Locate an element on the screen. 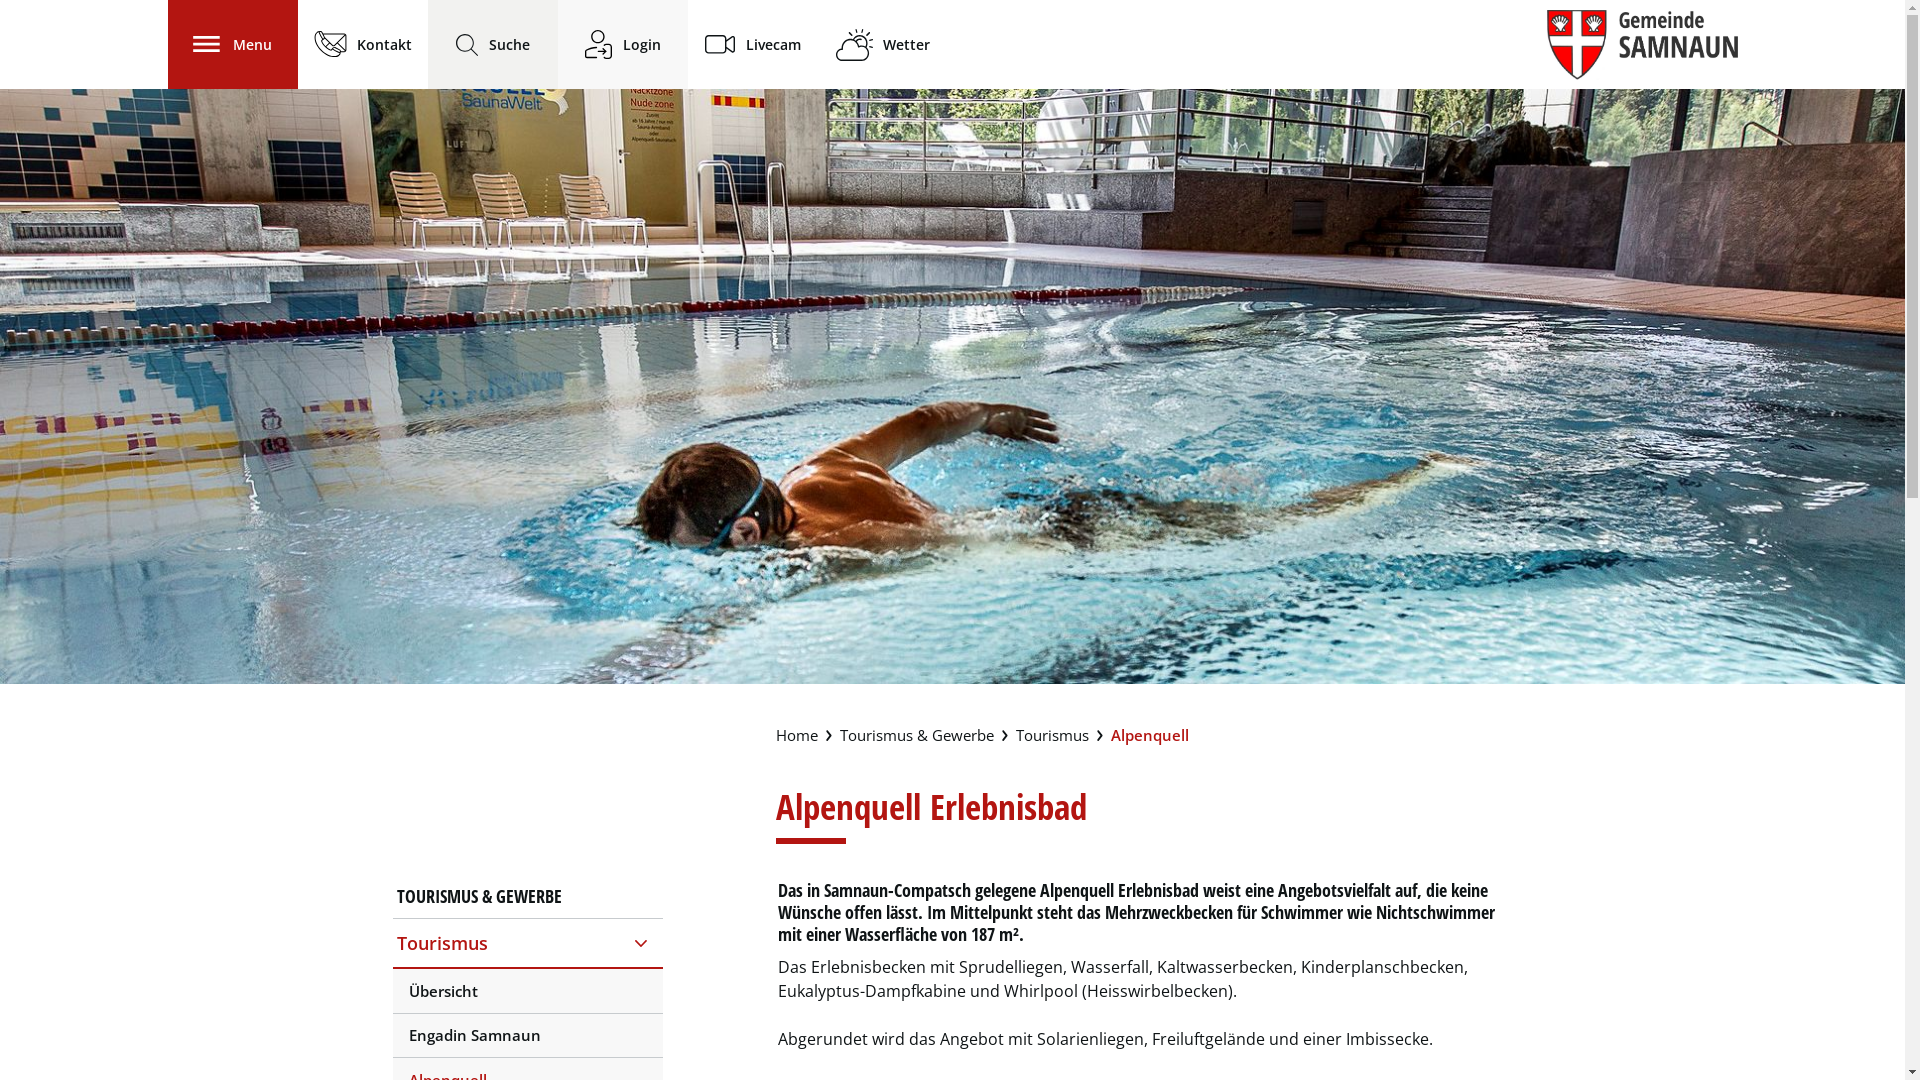 The width and height of the screenshot is (1920, 1080). Tourismus & Gewerbe is located at coordinates (917, 736).